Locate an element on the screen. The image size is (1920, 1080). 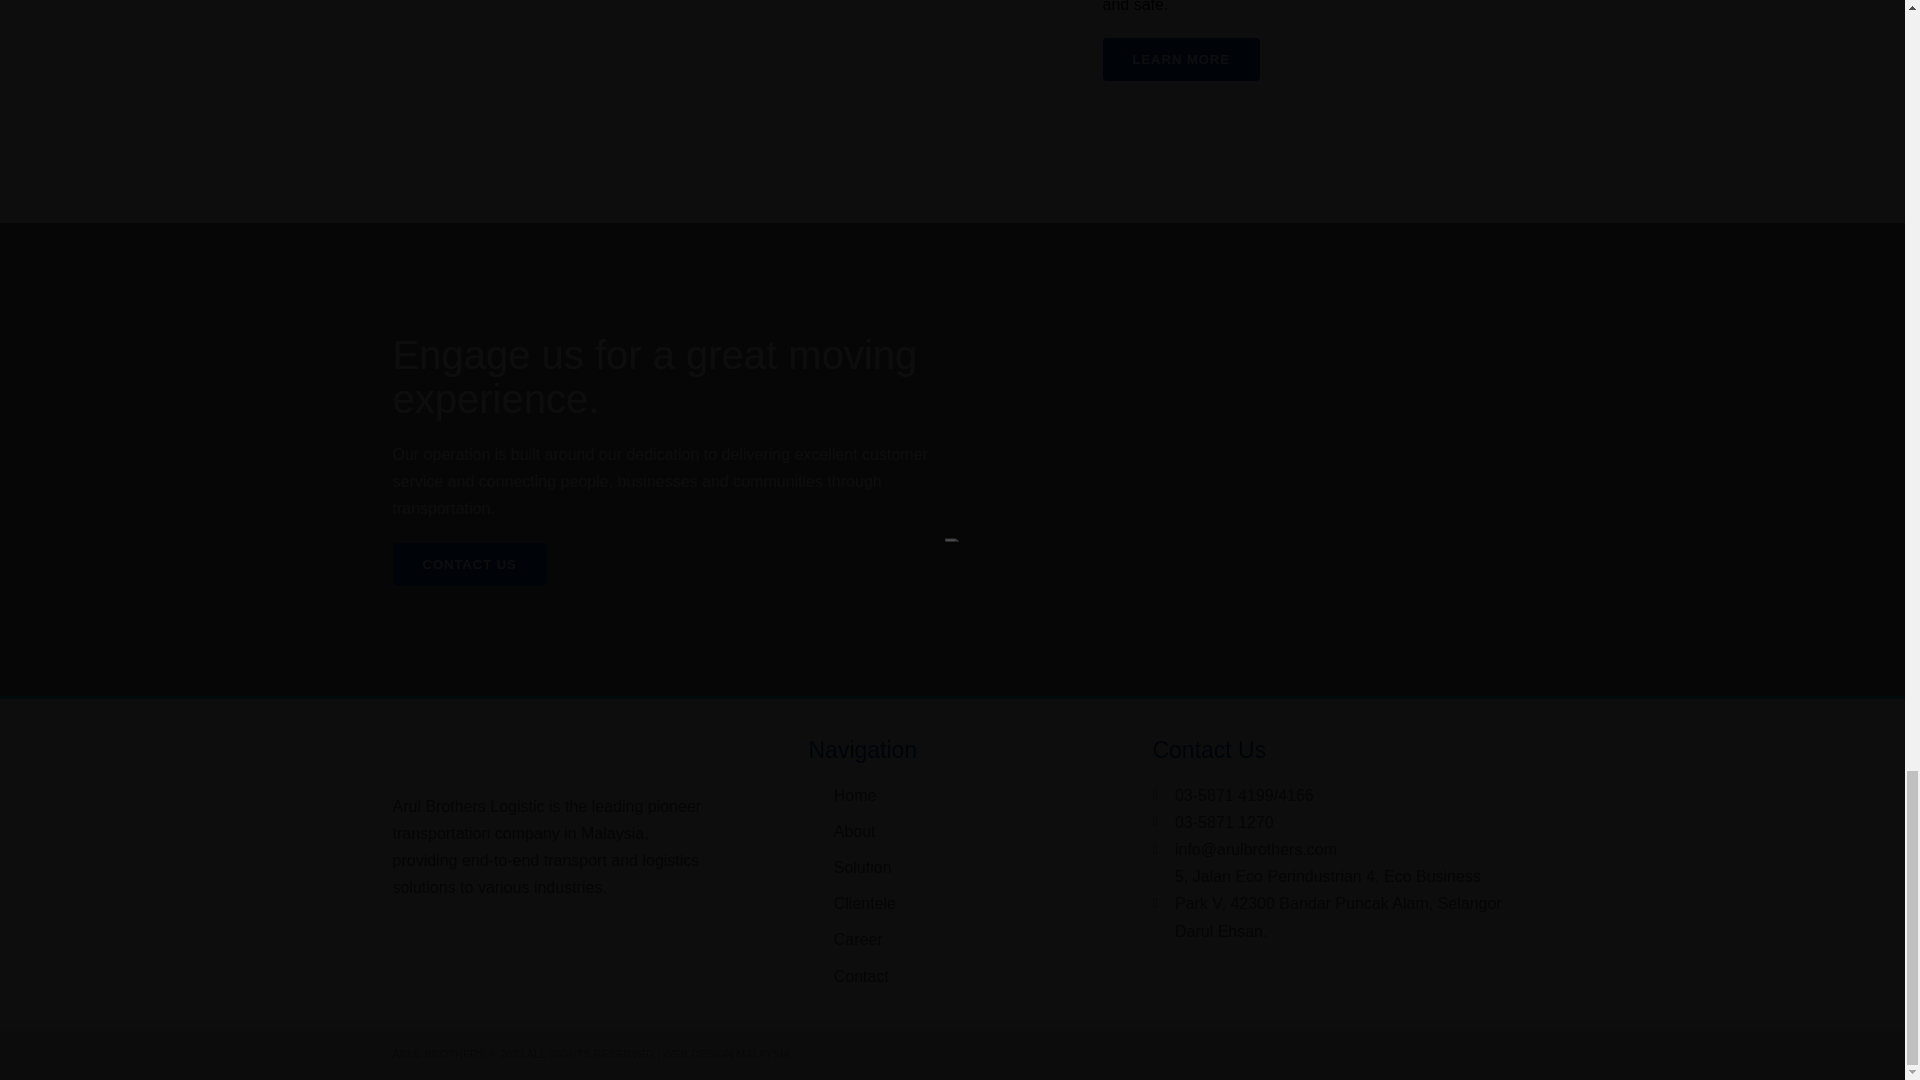
LEARN MORE is located at coordinates (1180, 59).